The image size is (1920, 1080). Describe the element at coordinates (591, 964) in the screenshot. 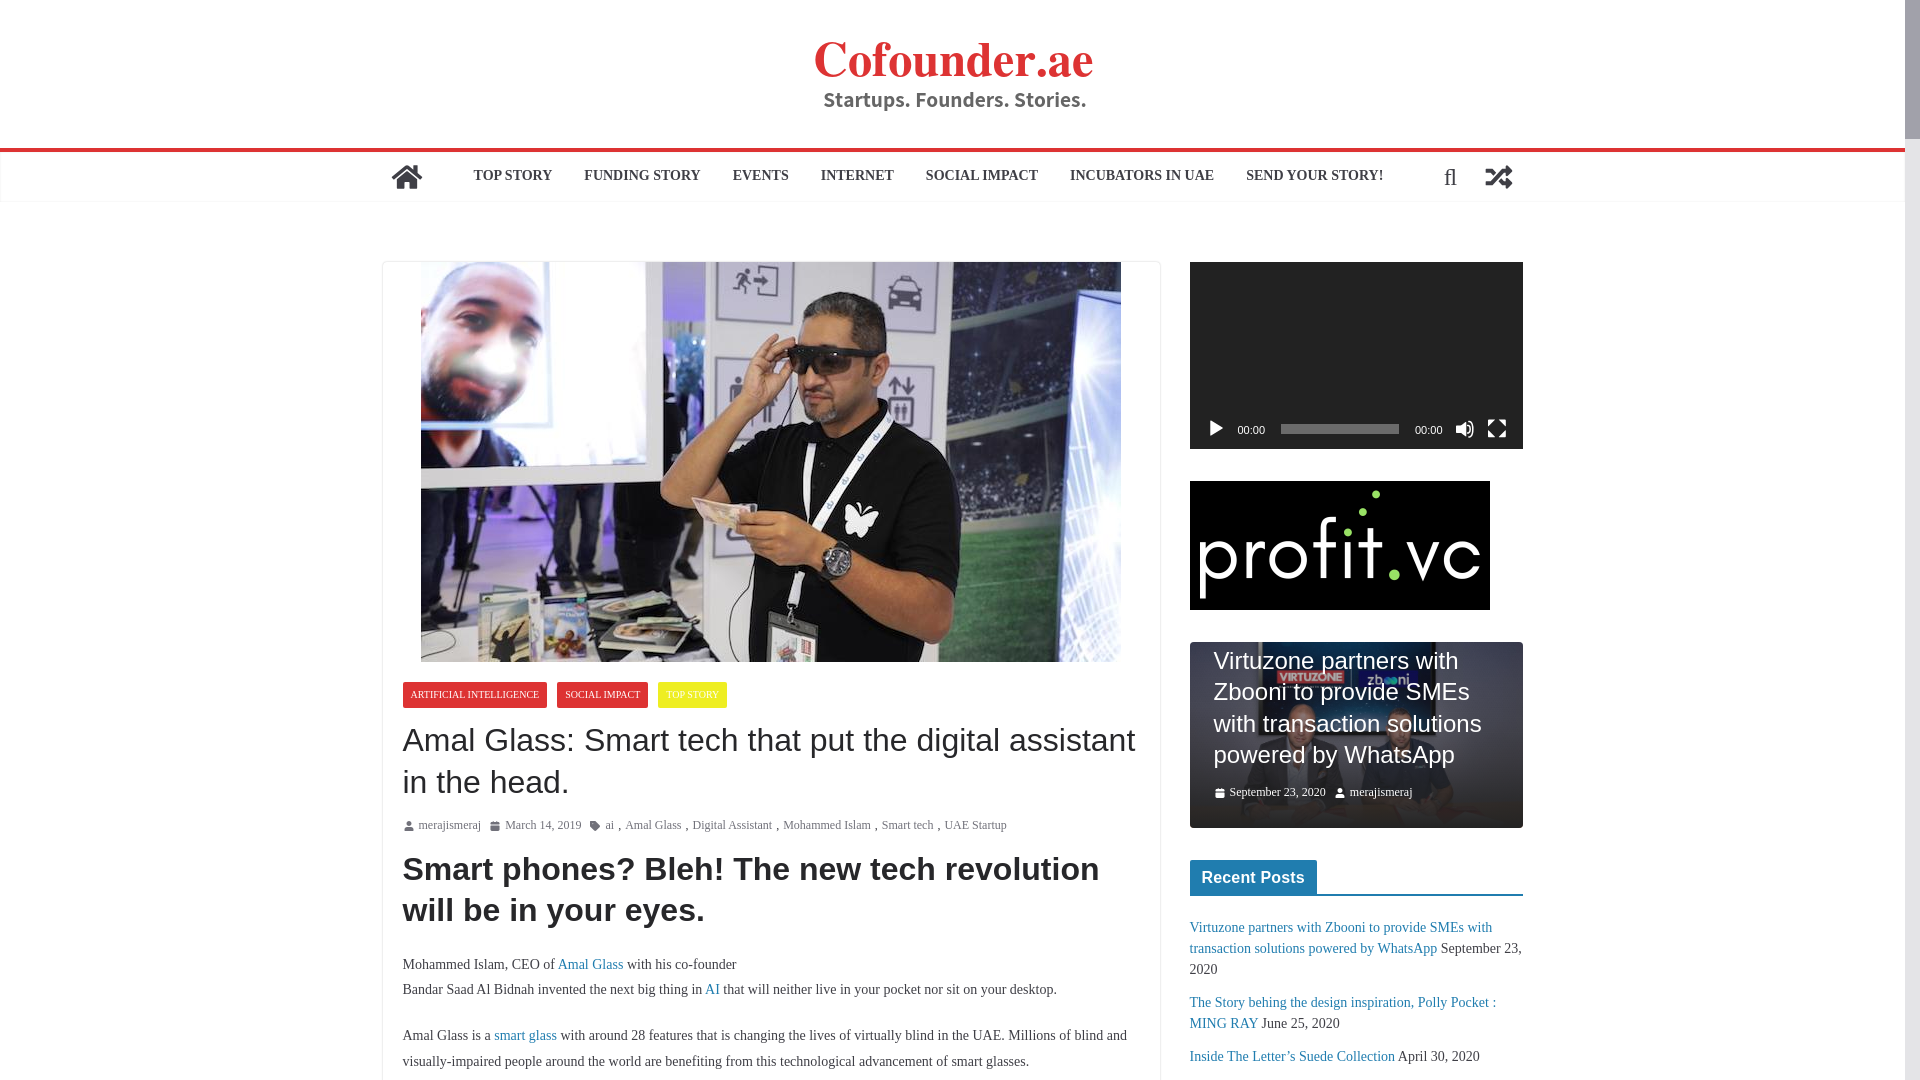

I see `Amal Glass` at that location.